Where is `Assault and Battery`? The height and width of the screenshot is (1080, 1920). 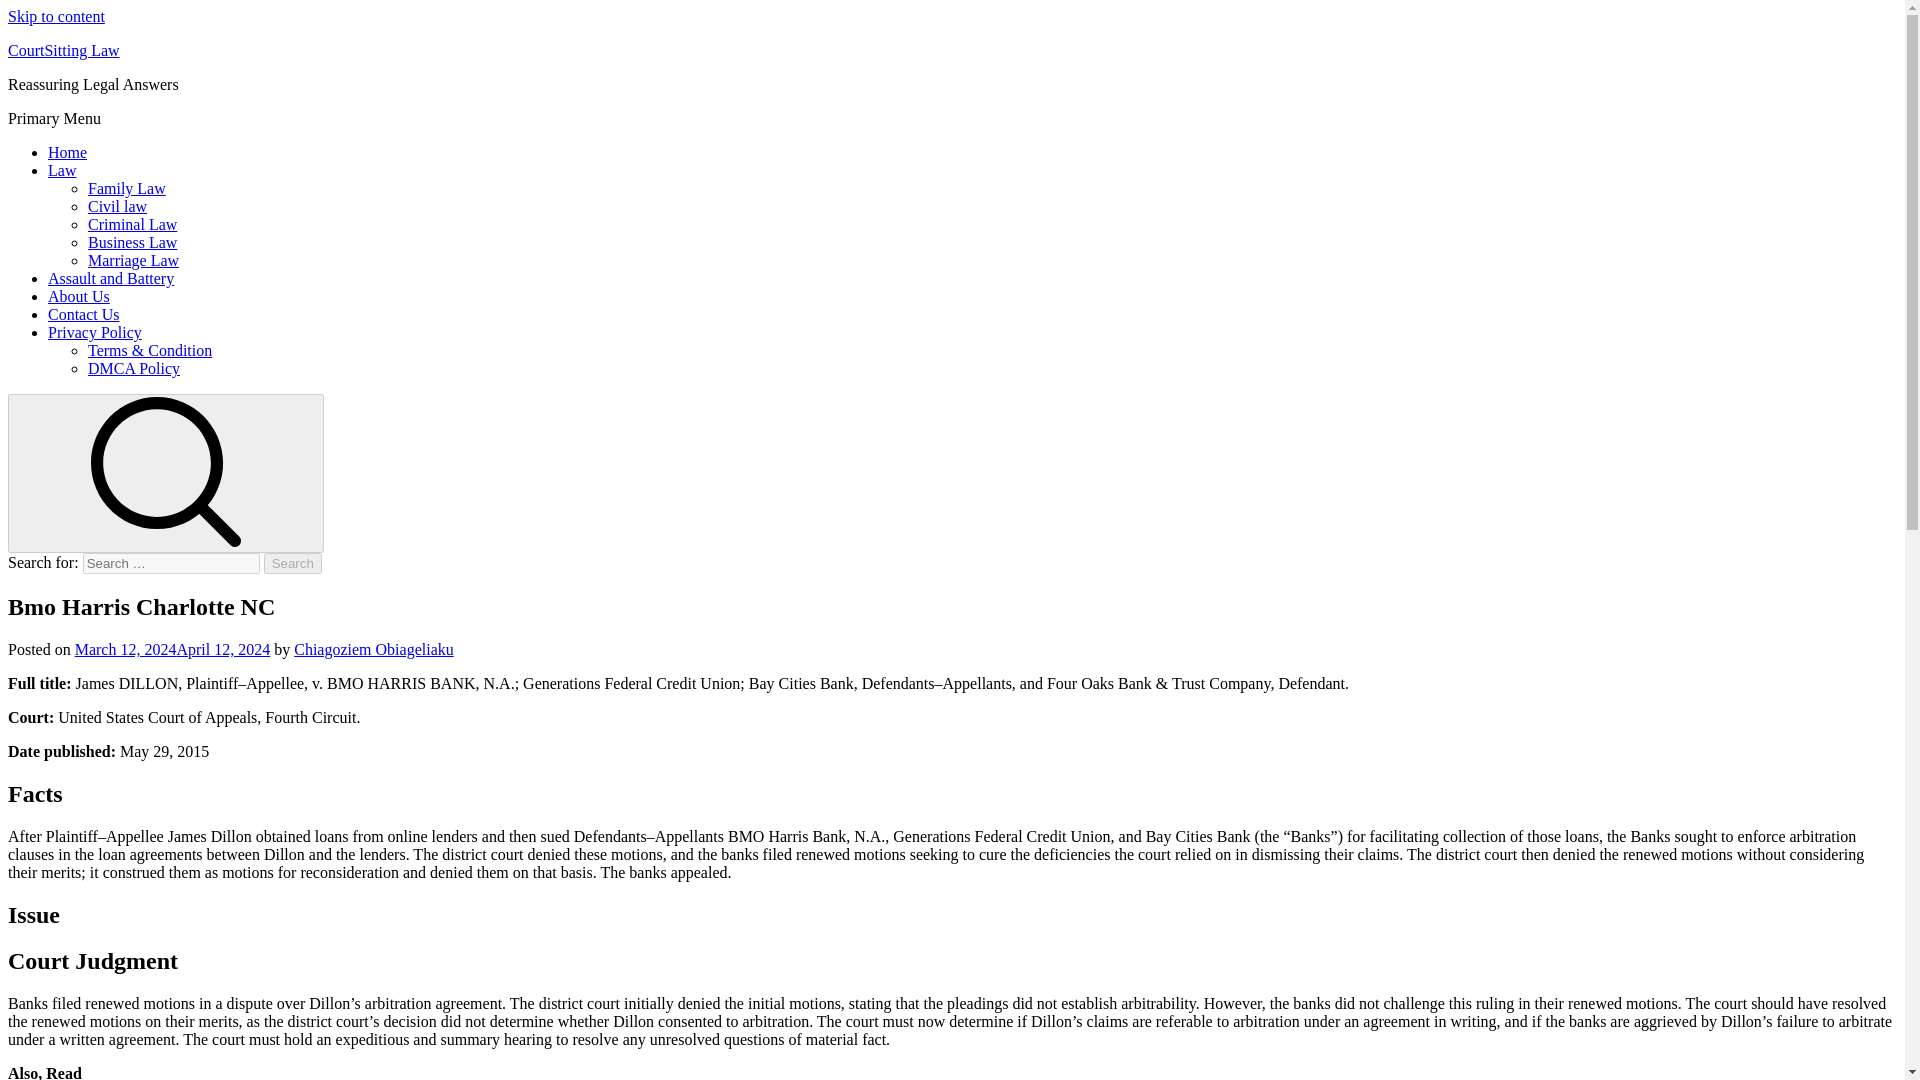
Assault and Battery is located at coordinates (111, 278).